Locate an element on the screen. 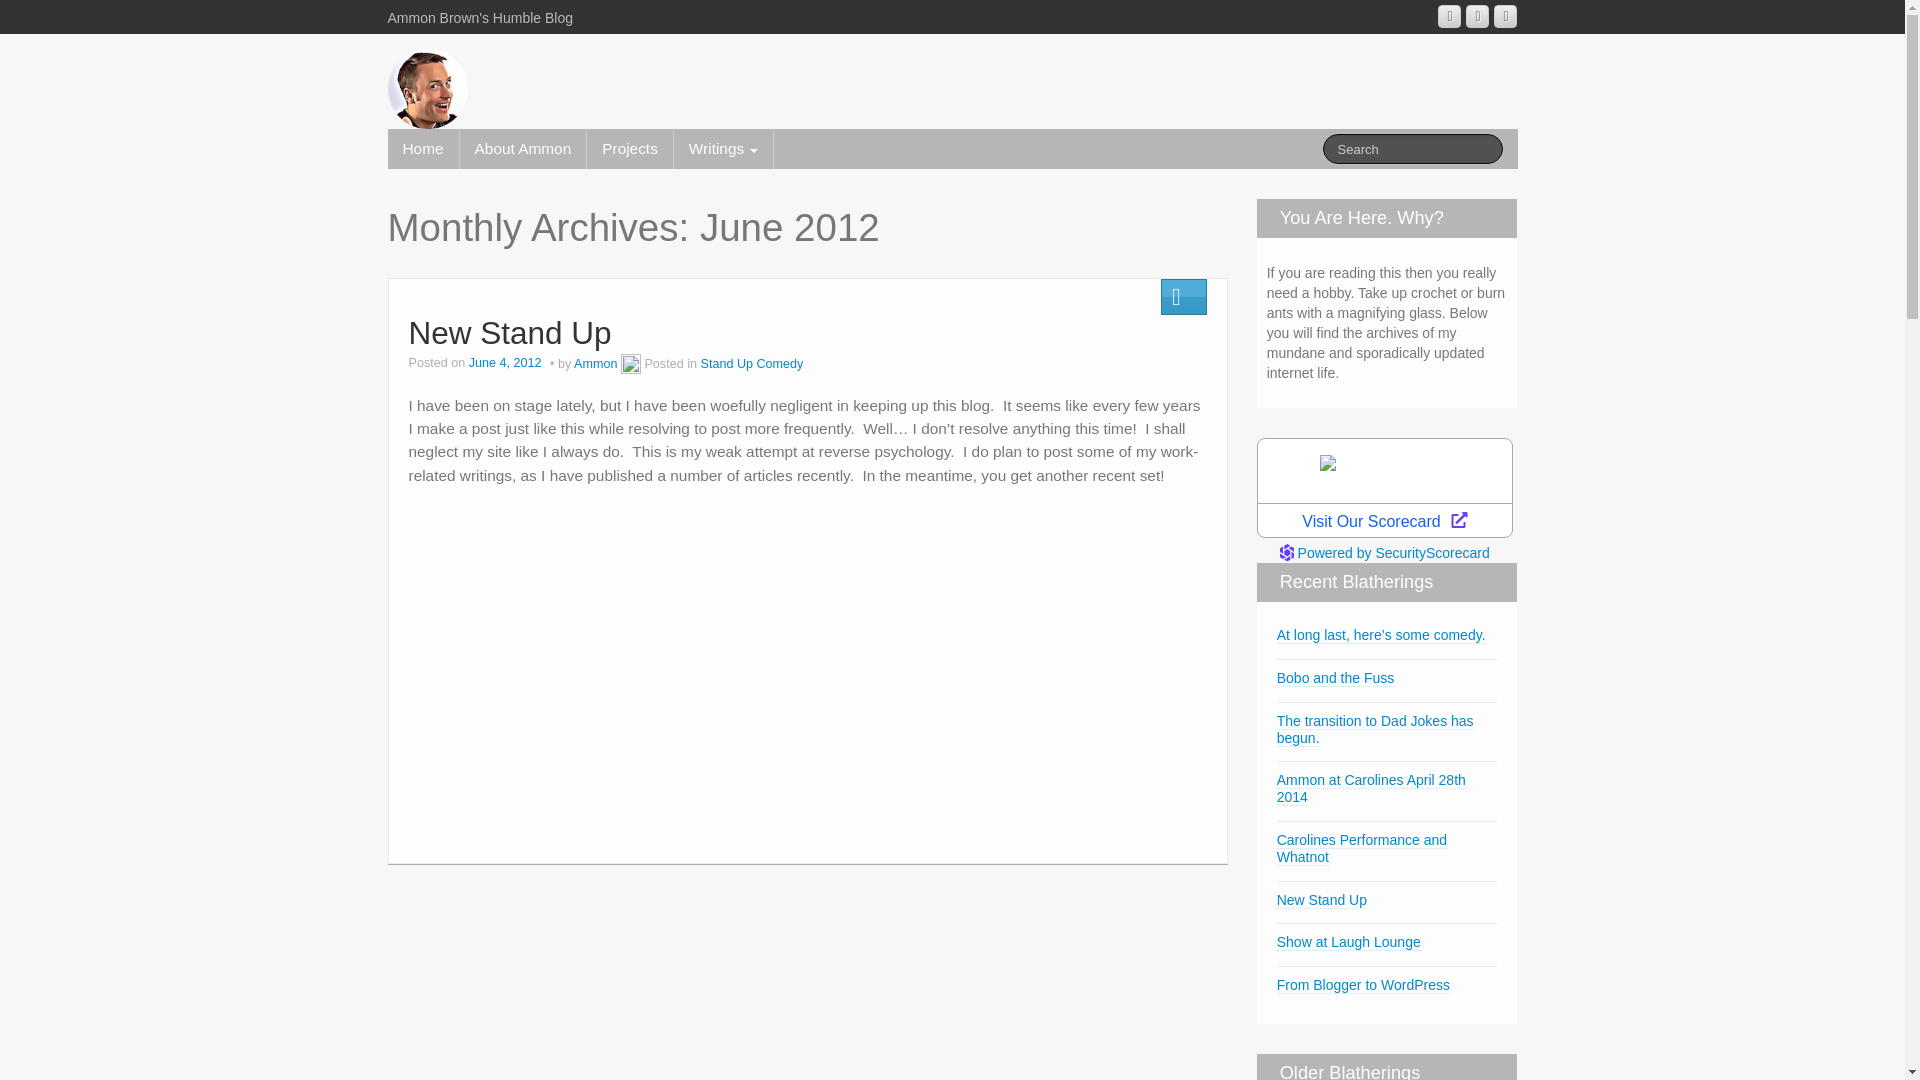 The height and width of the screenshot is (1080, 1920). June 4, 2012 is located at coordinates (506, 364).